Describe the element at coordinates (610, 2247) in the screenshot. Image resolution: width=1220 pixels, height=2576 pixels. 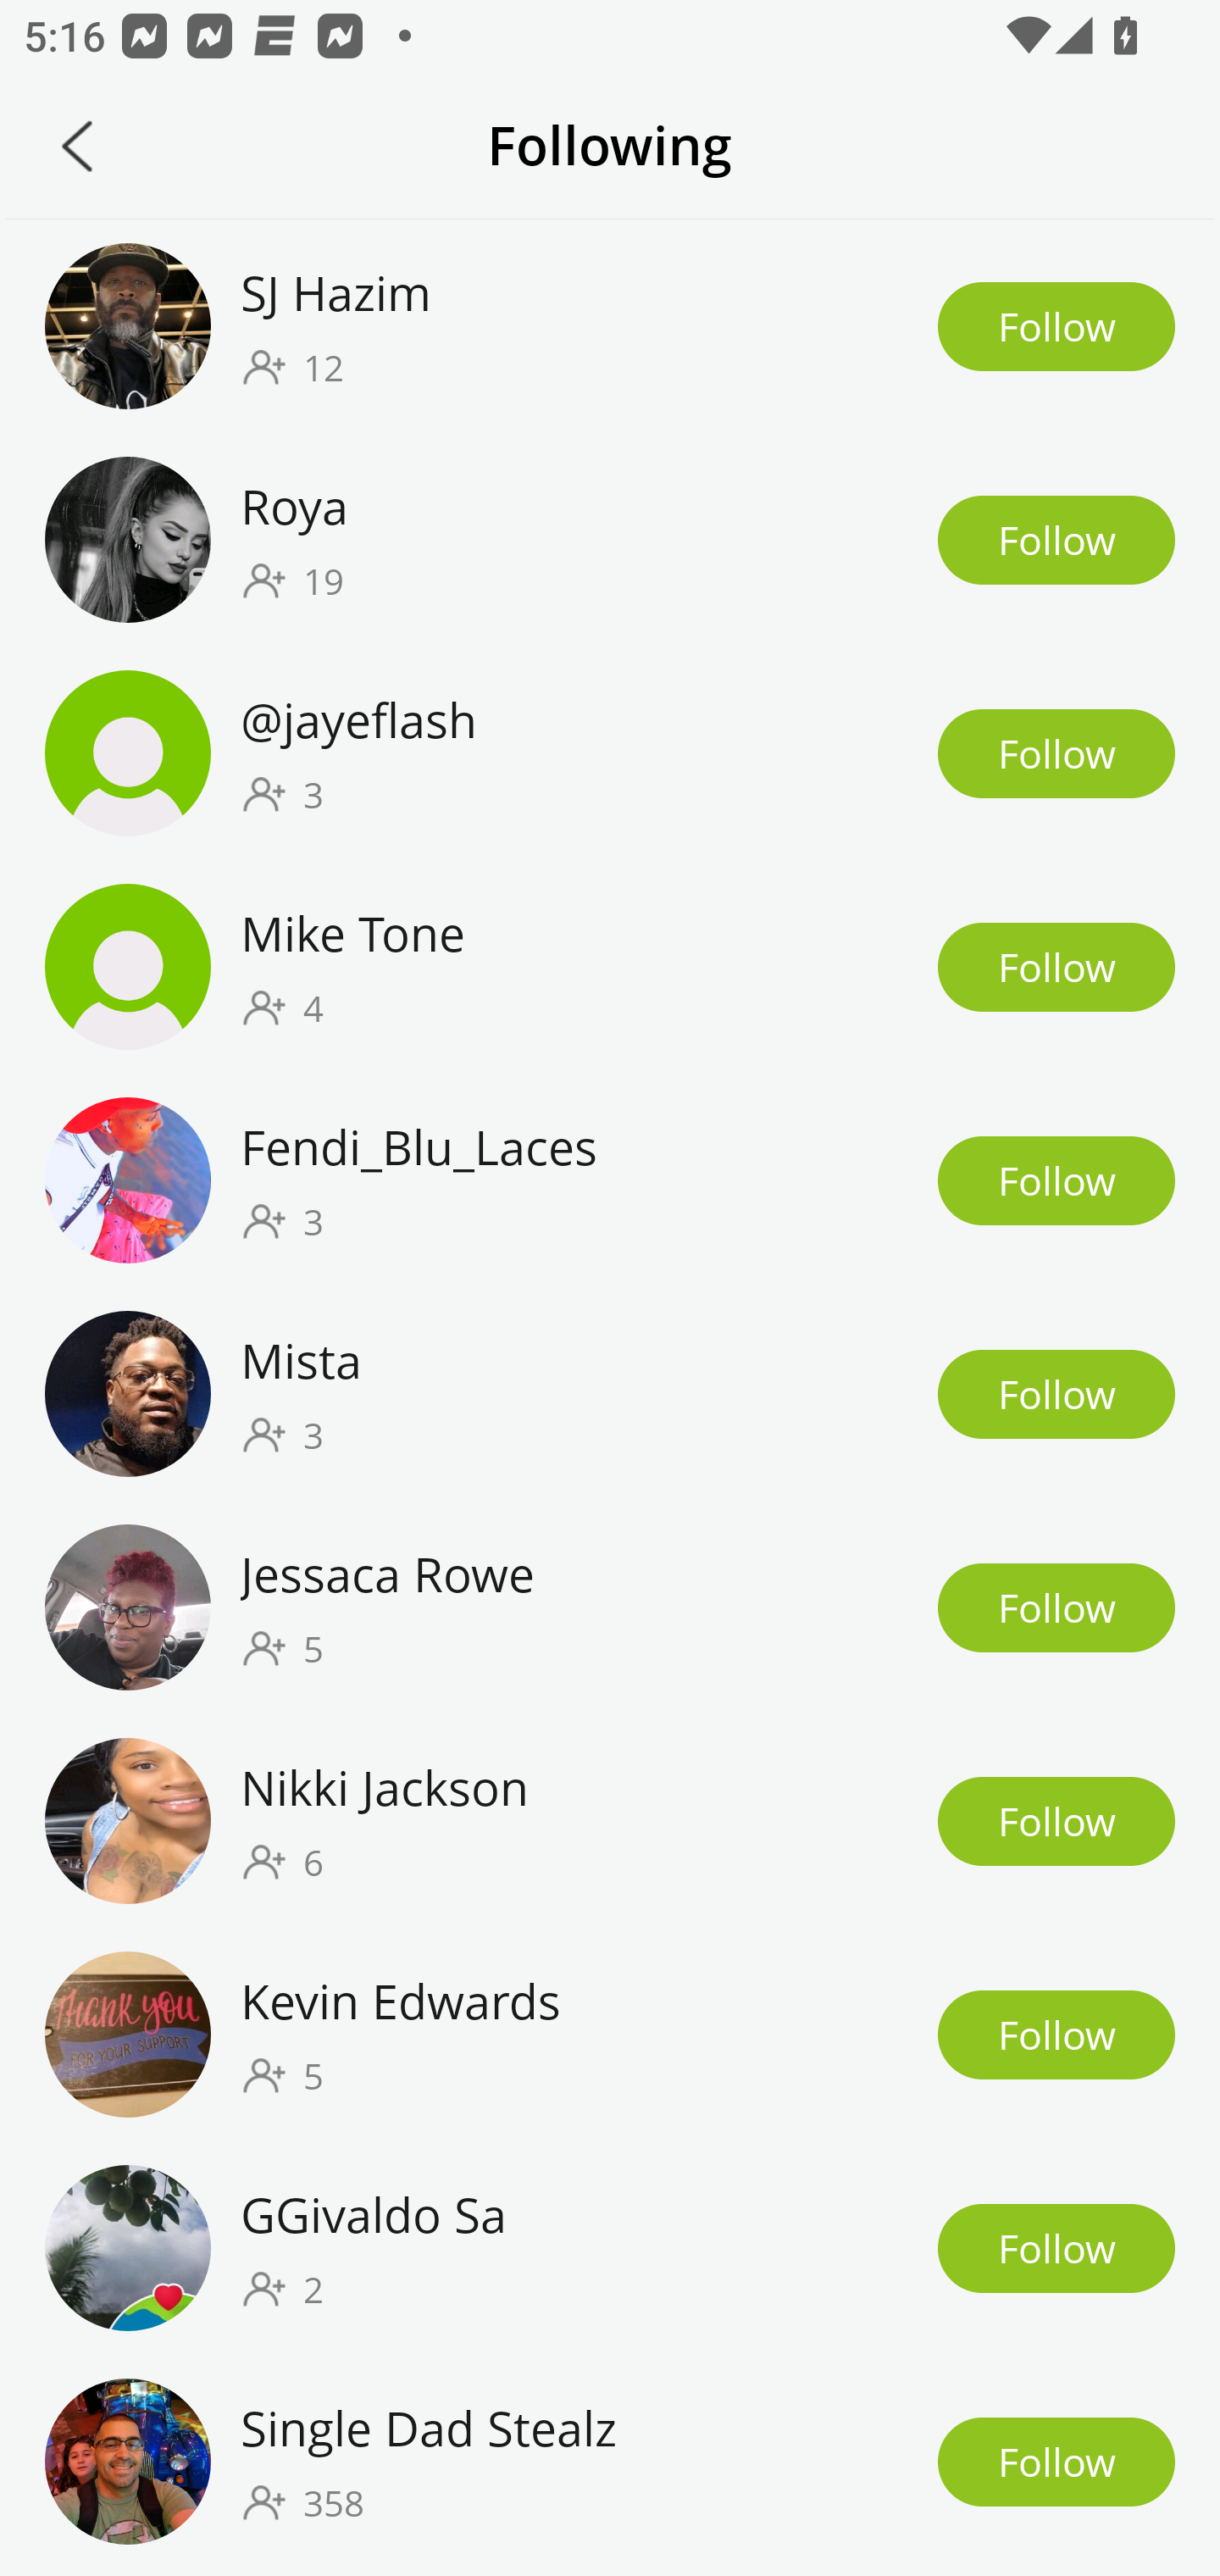
I see `GGivaldo Sa 2 Follow` at that location.